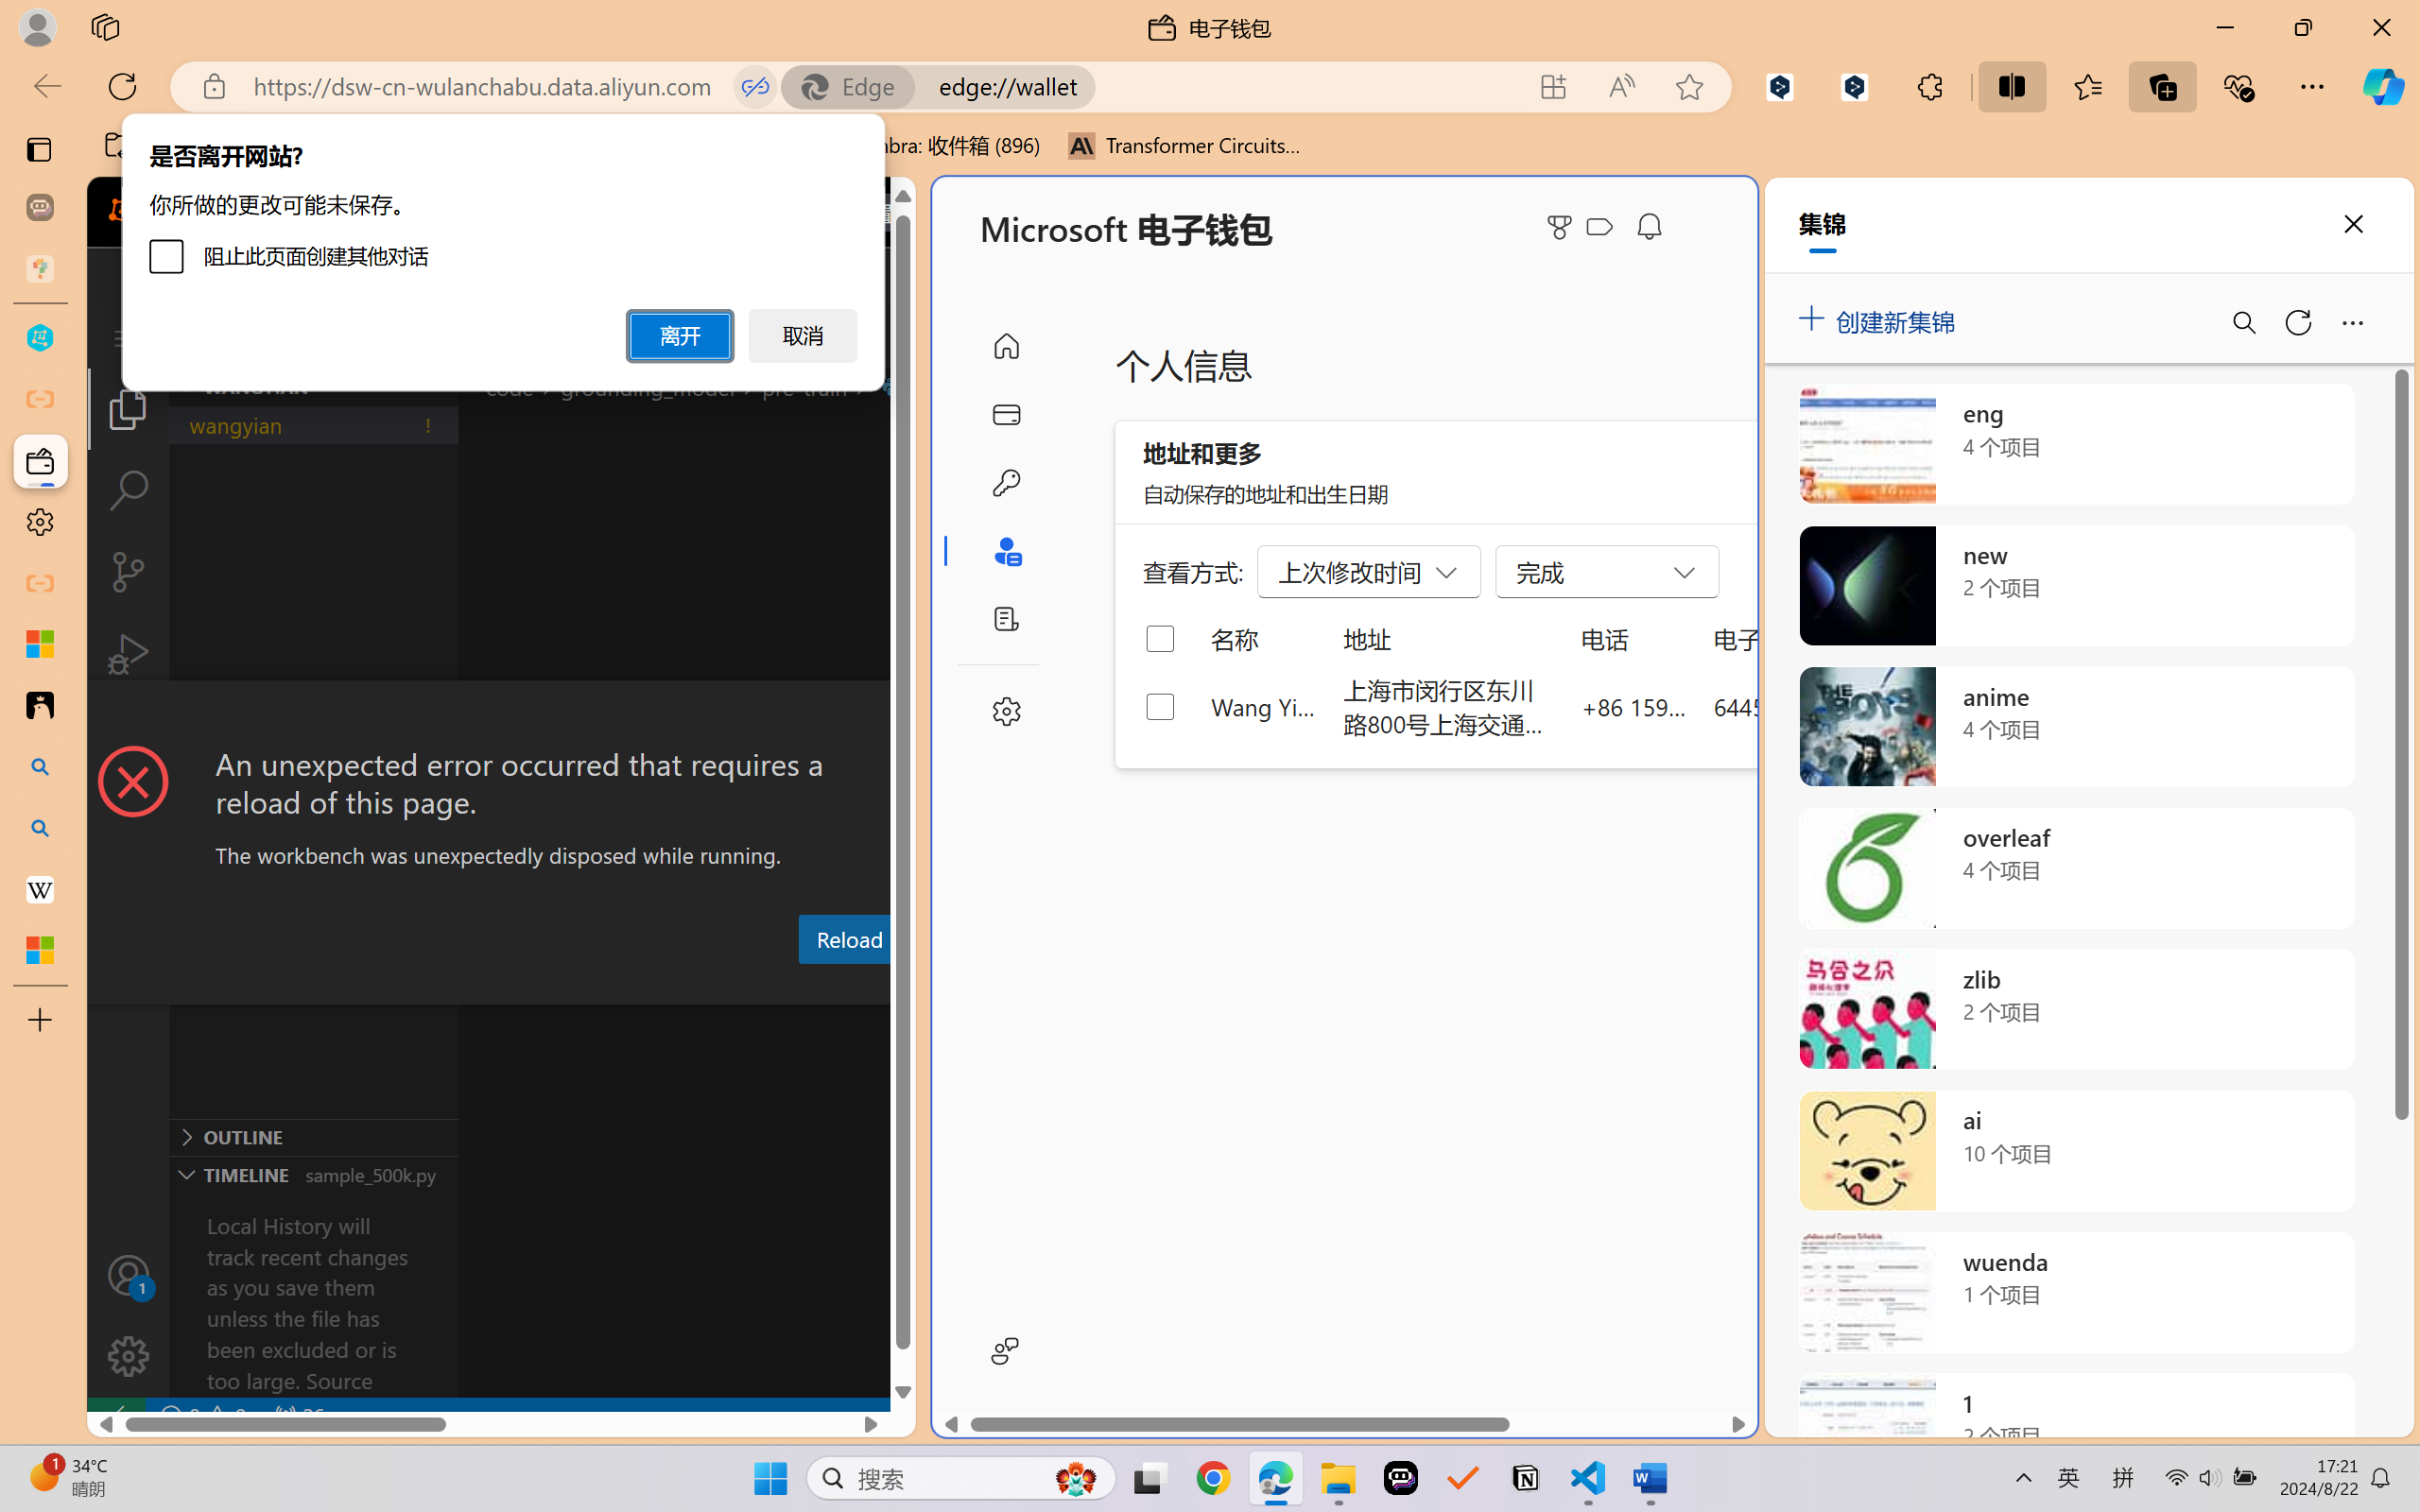  What do you see at coordinates (115, 1416) in the screenshot?
I see `remote` at bounding box center [115, 1416].